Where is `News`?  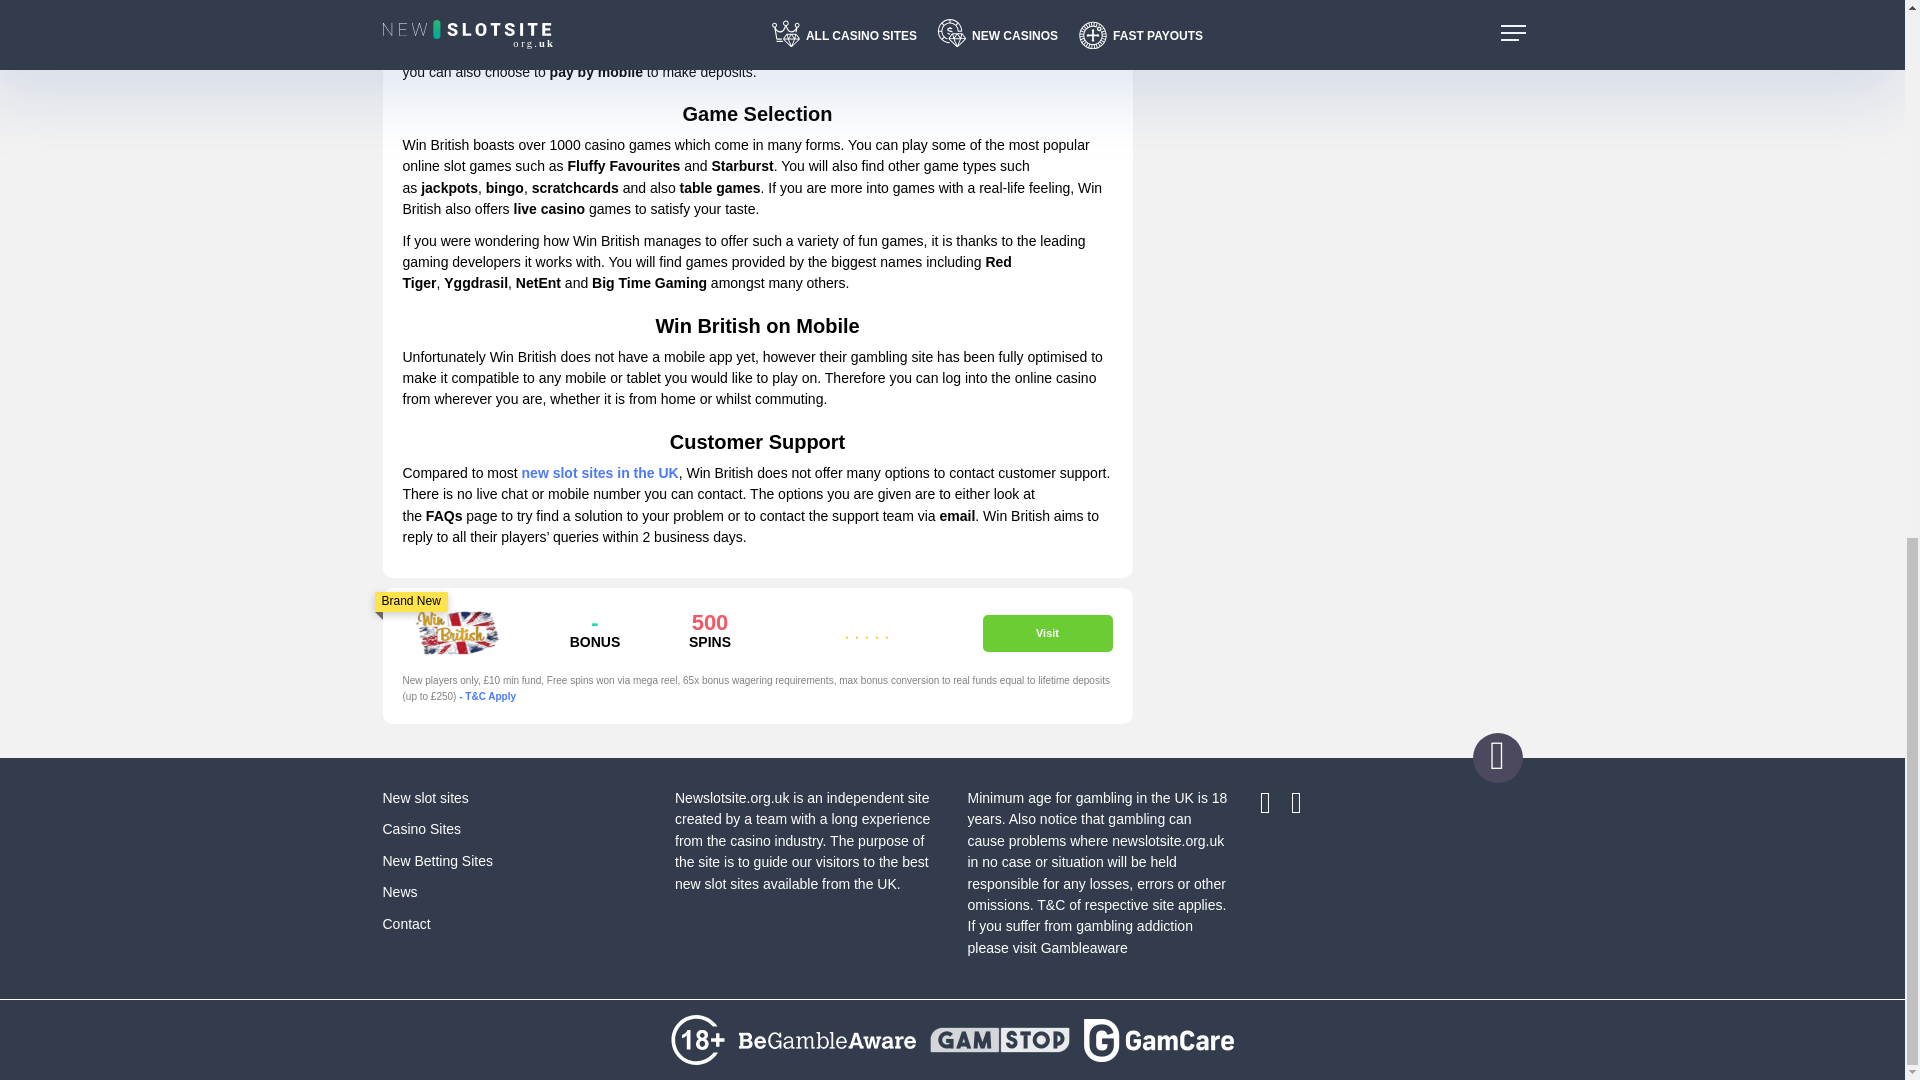
News is located at coordinates (399, 892).